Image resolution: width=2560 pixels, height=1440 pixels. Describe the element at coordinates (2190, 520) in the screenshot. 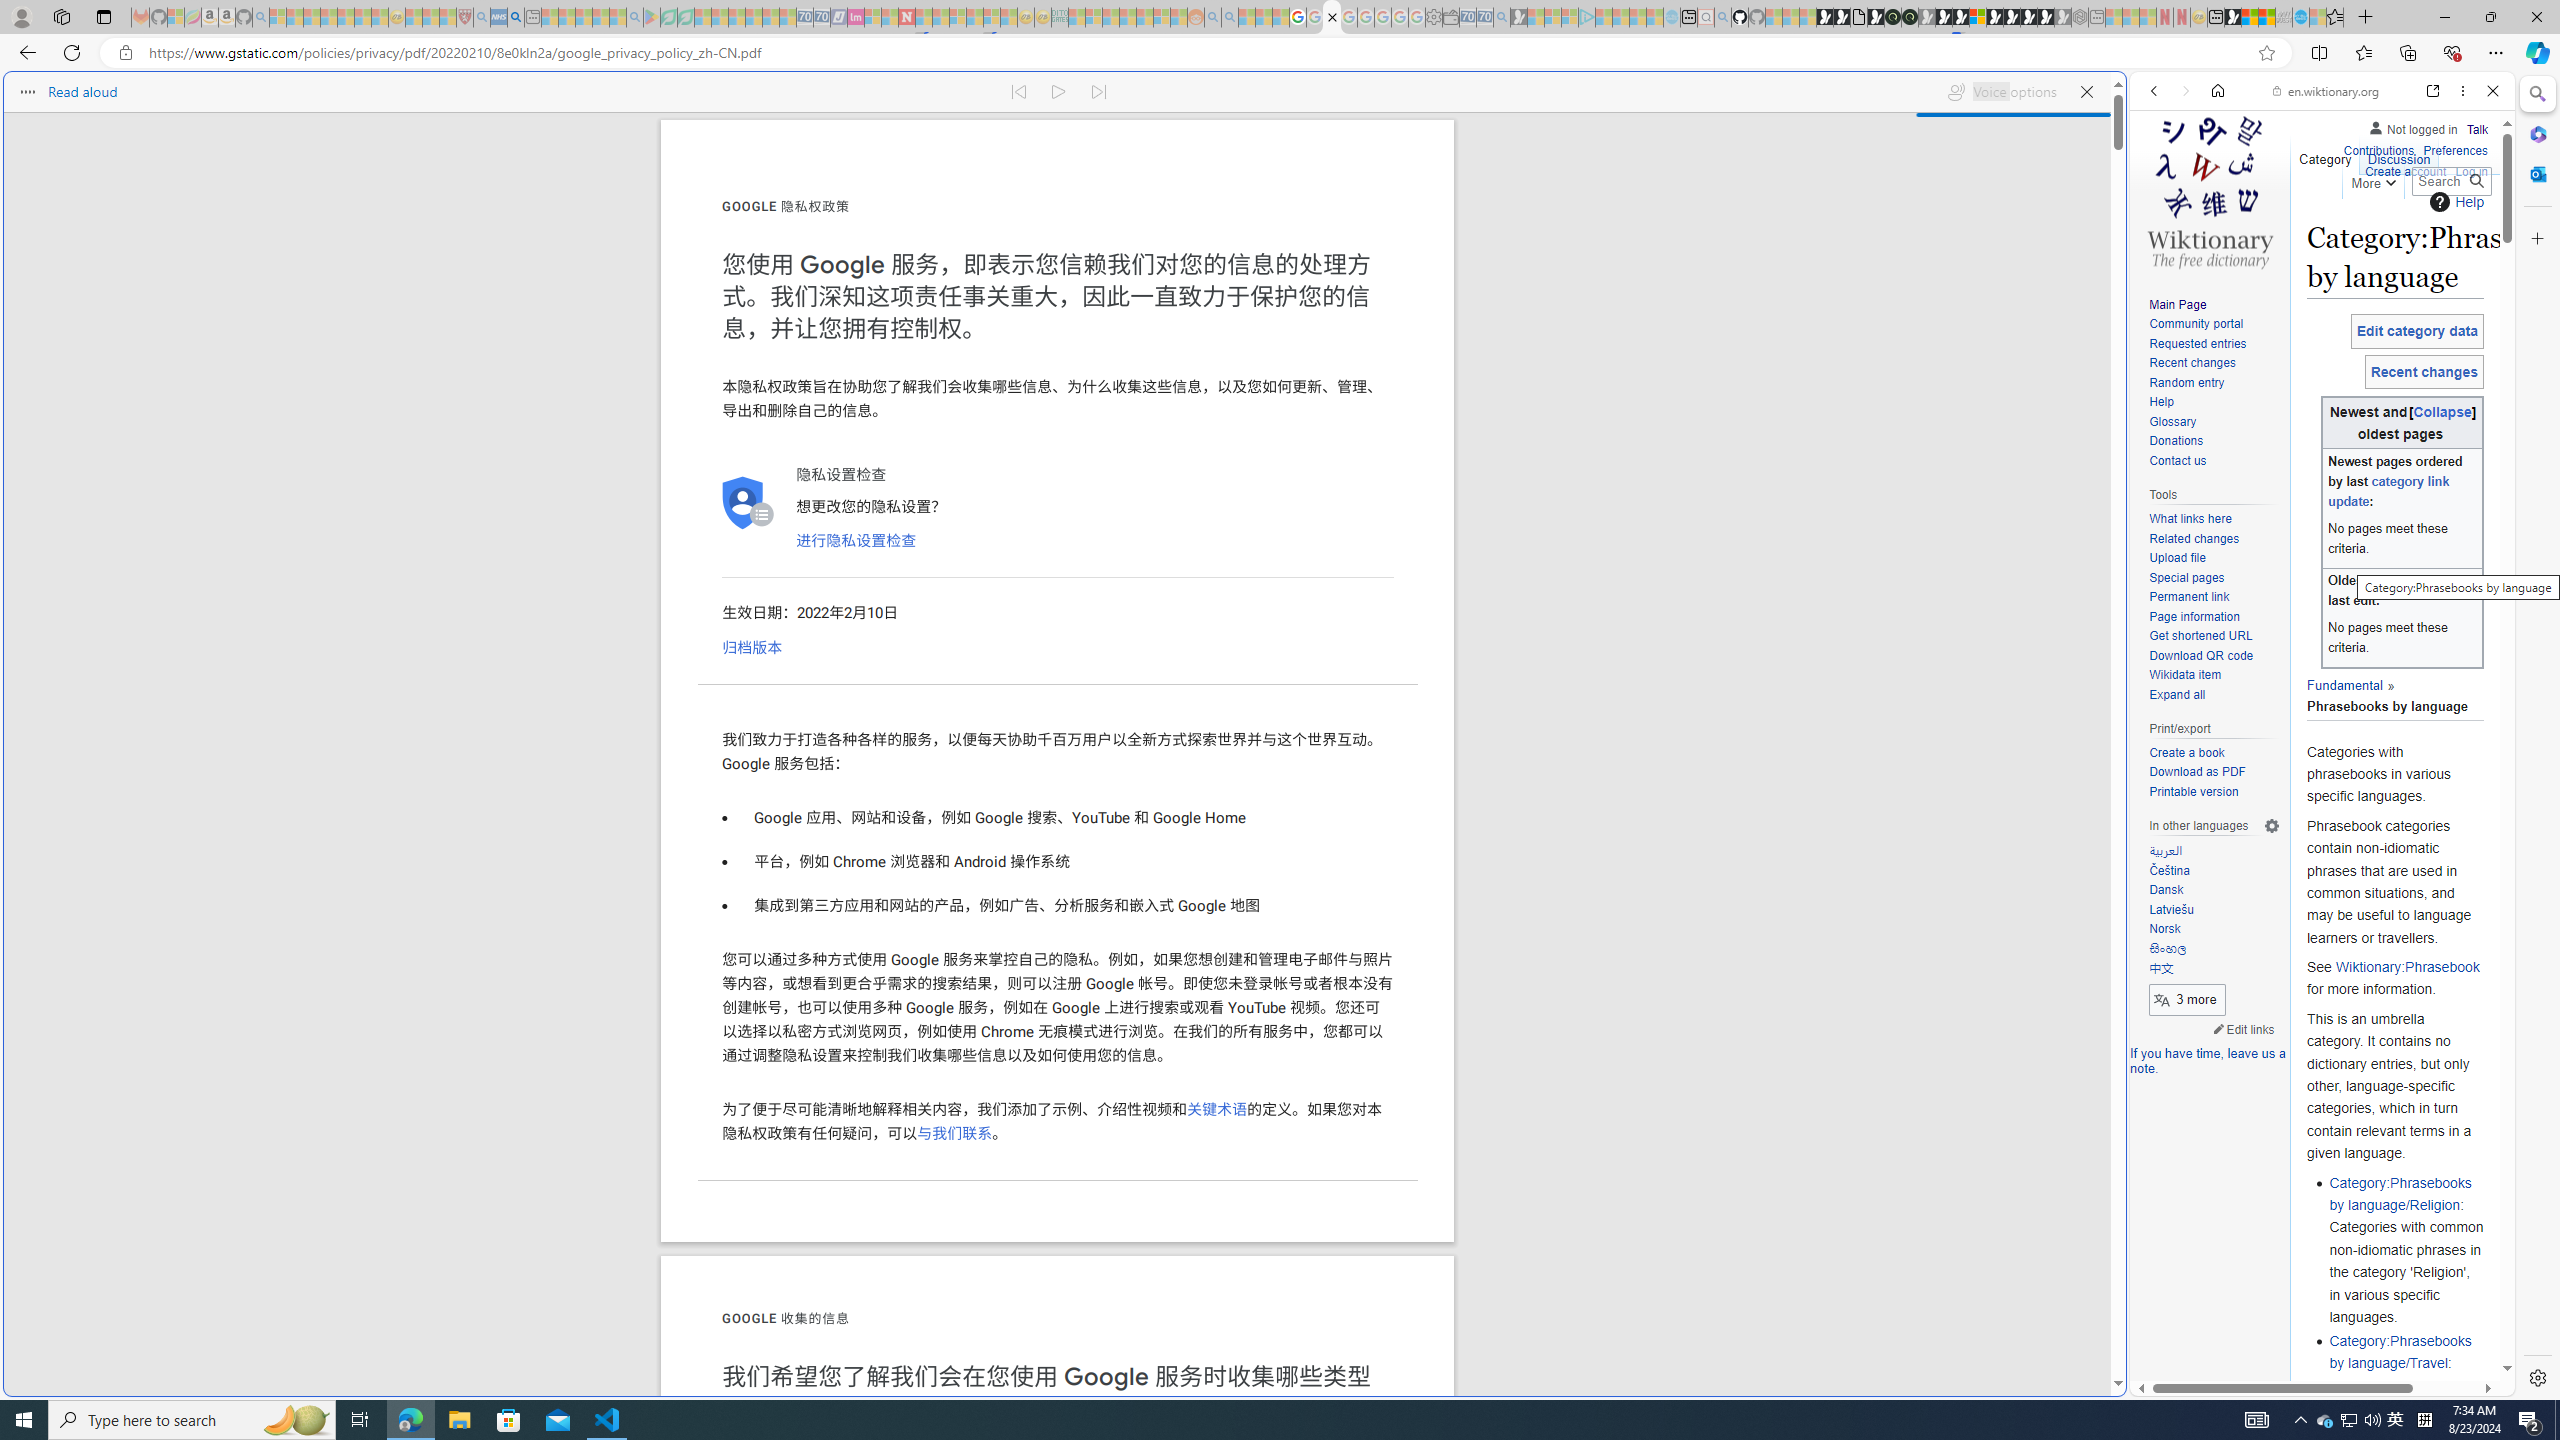

I see `What links here` at that location.